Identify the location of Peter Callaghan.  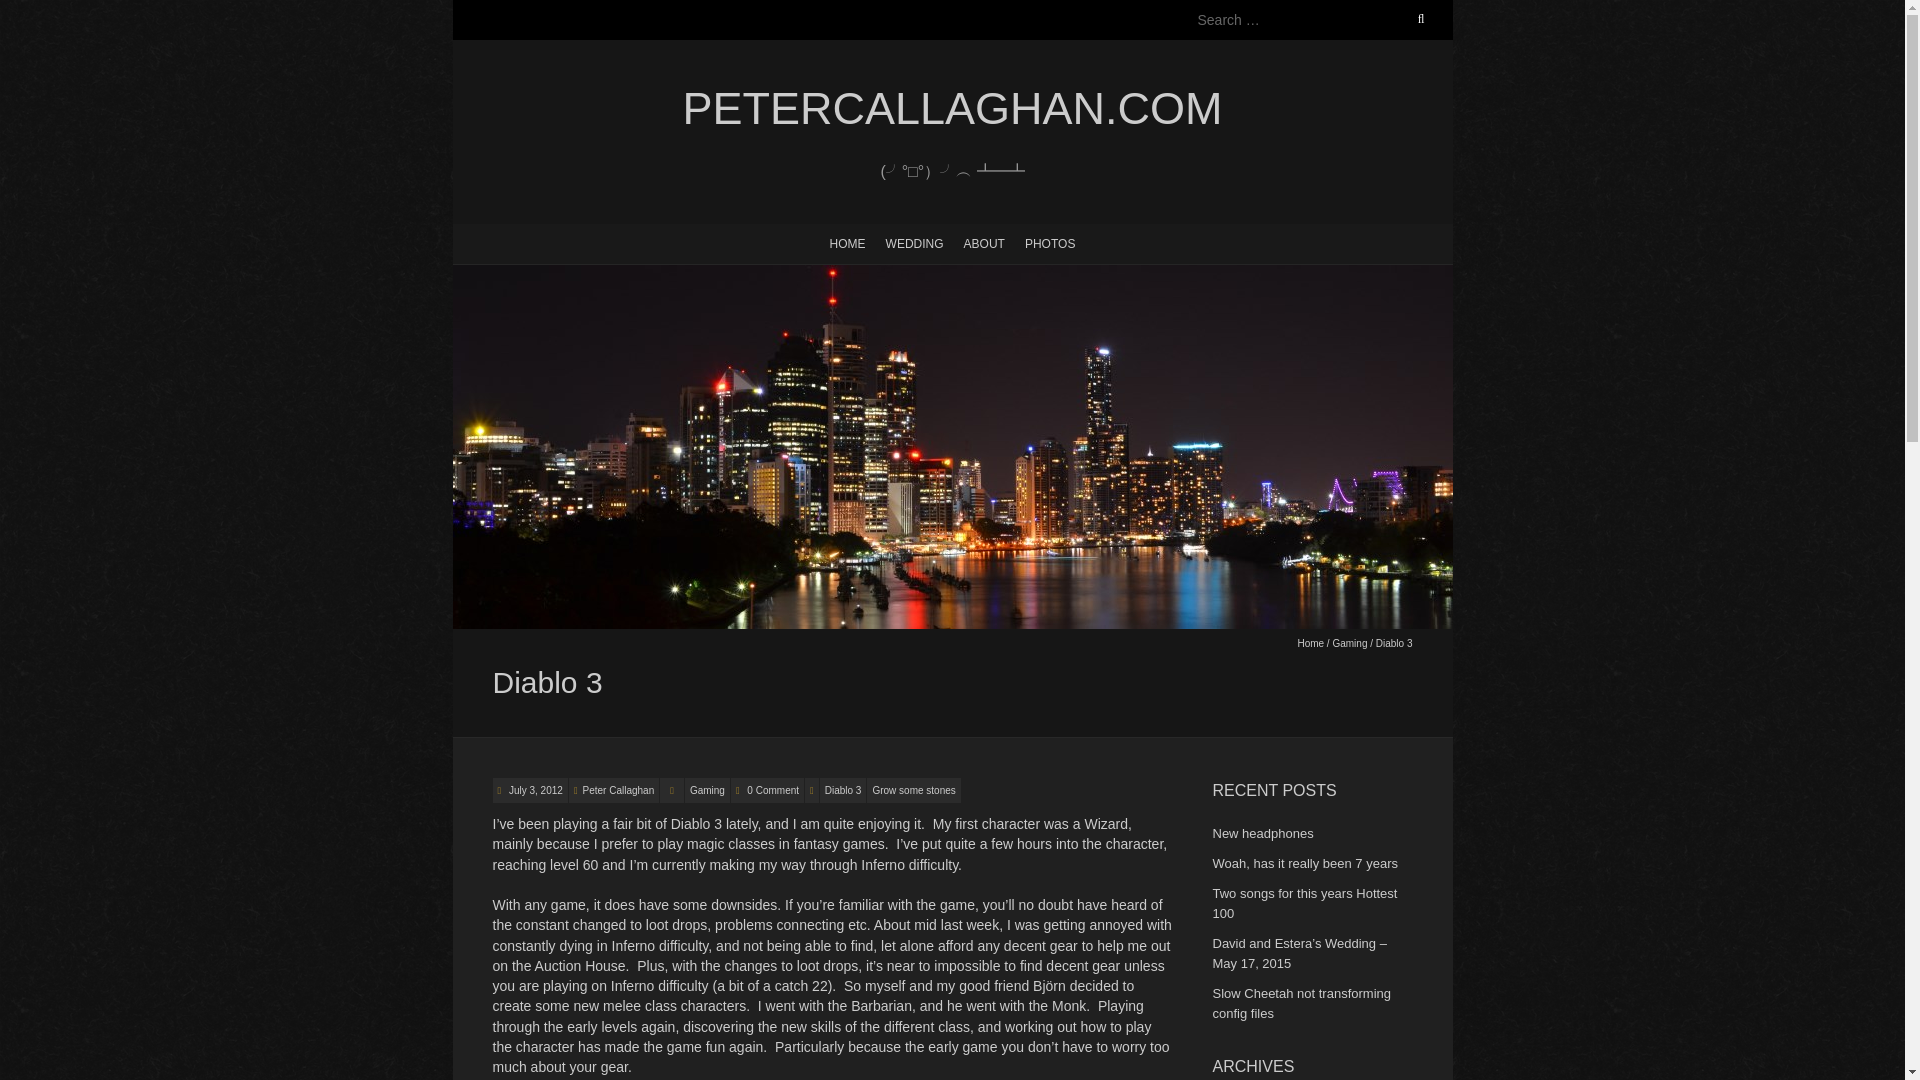
(618, 790).